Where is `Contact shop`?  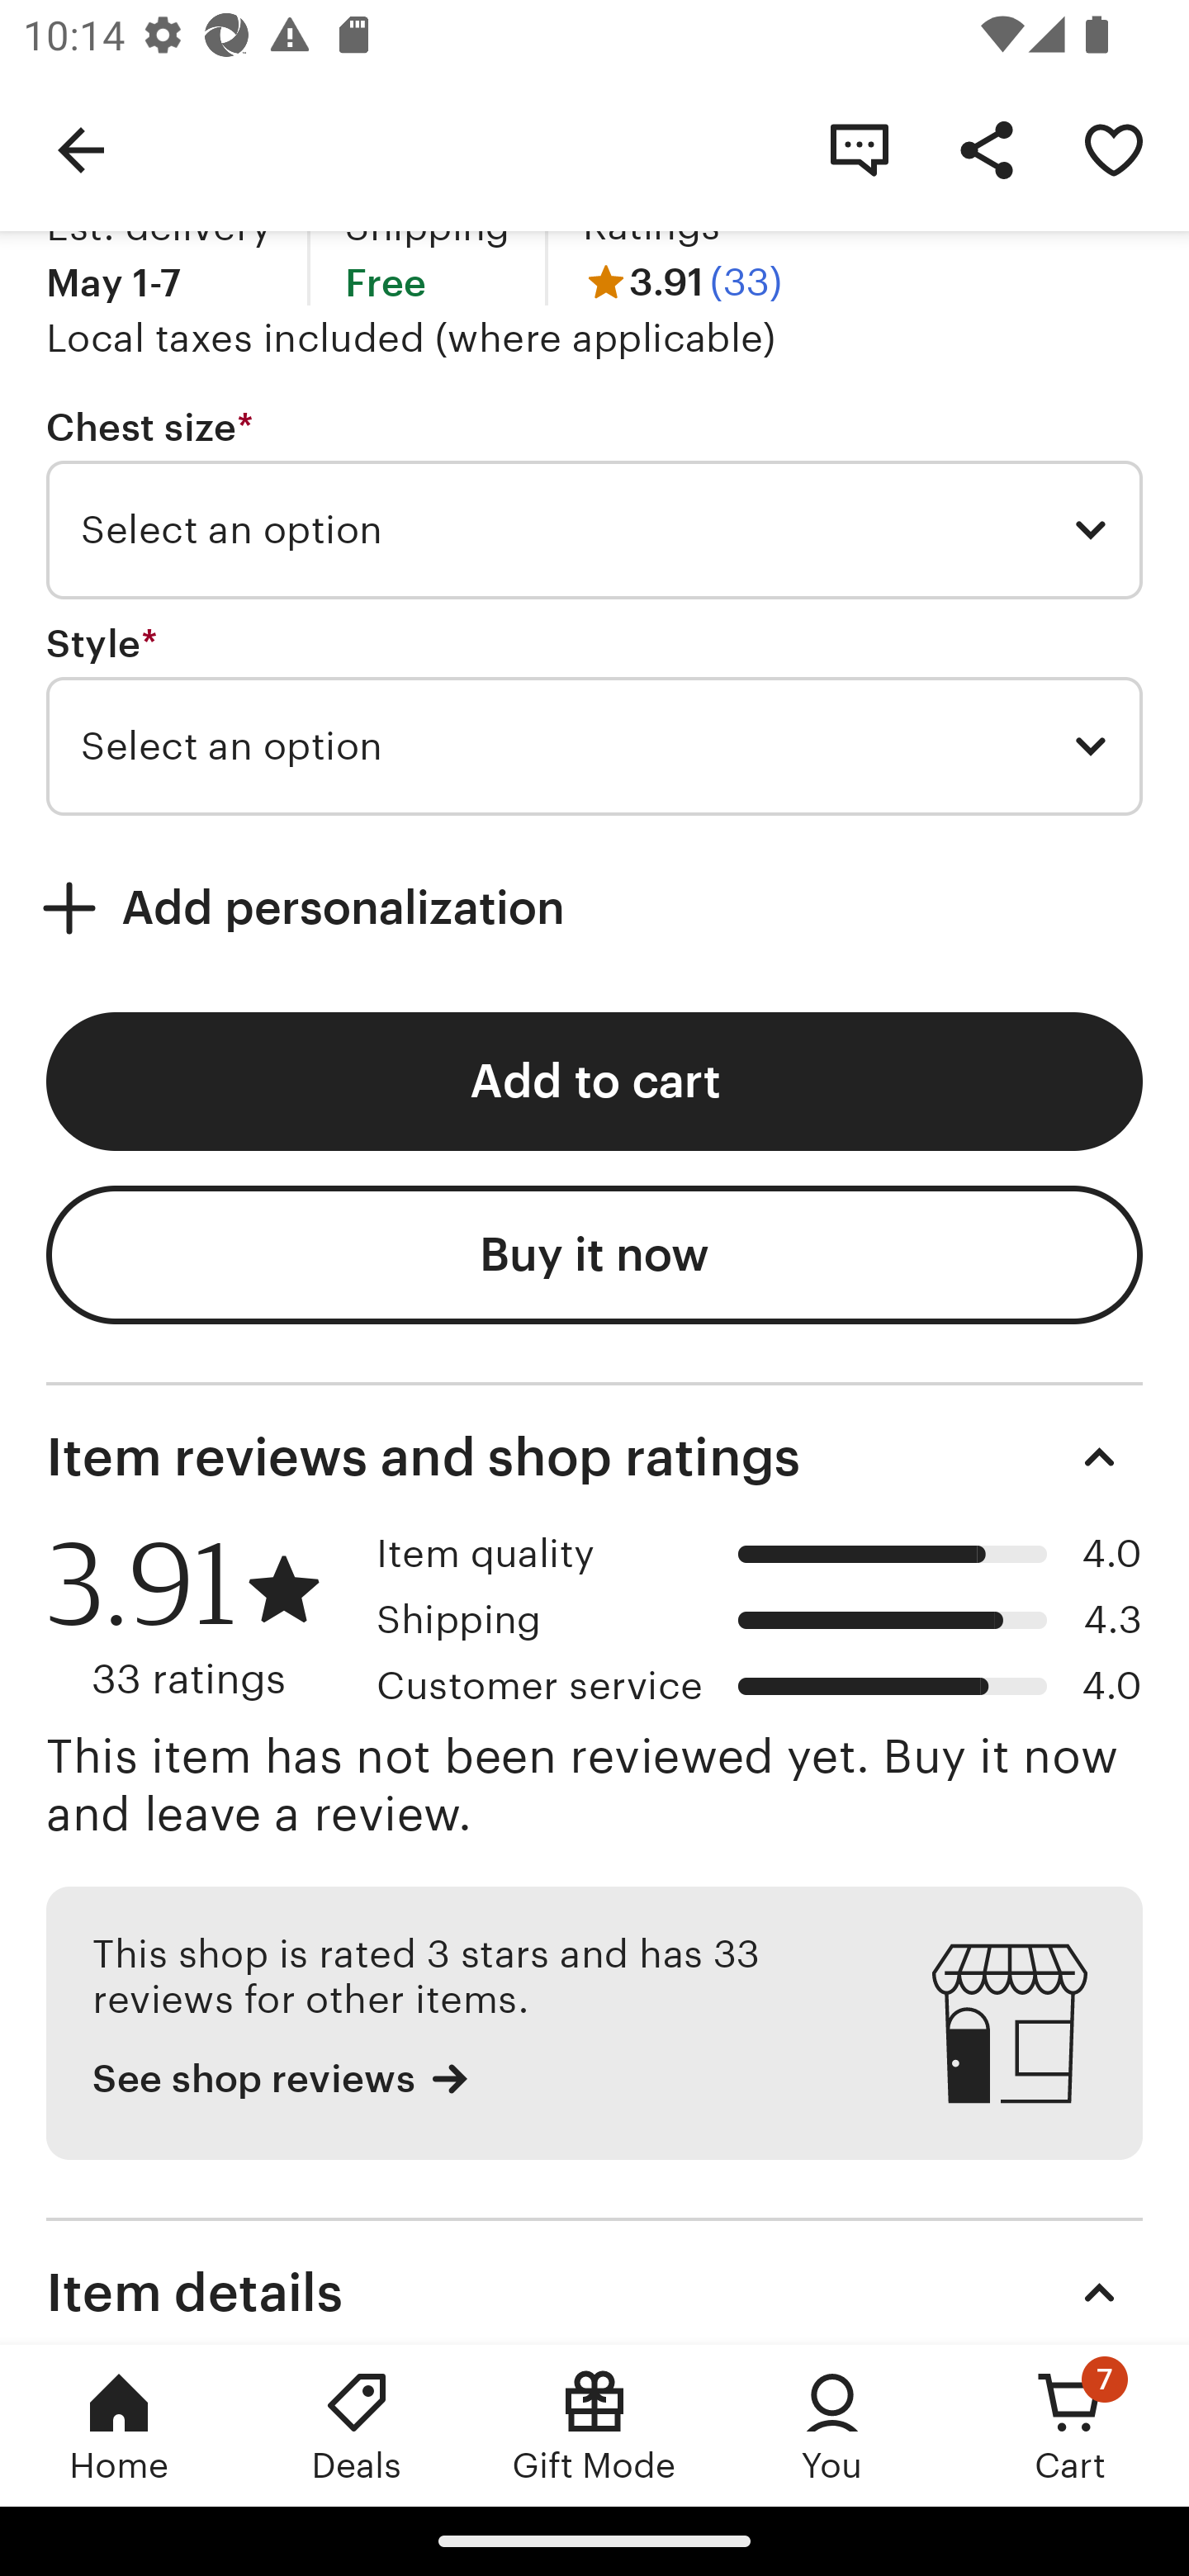 Contact shop is located at coordinates (859, 149).